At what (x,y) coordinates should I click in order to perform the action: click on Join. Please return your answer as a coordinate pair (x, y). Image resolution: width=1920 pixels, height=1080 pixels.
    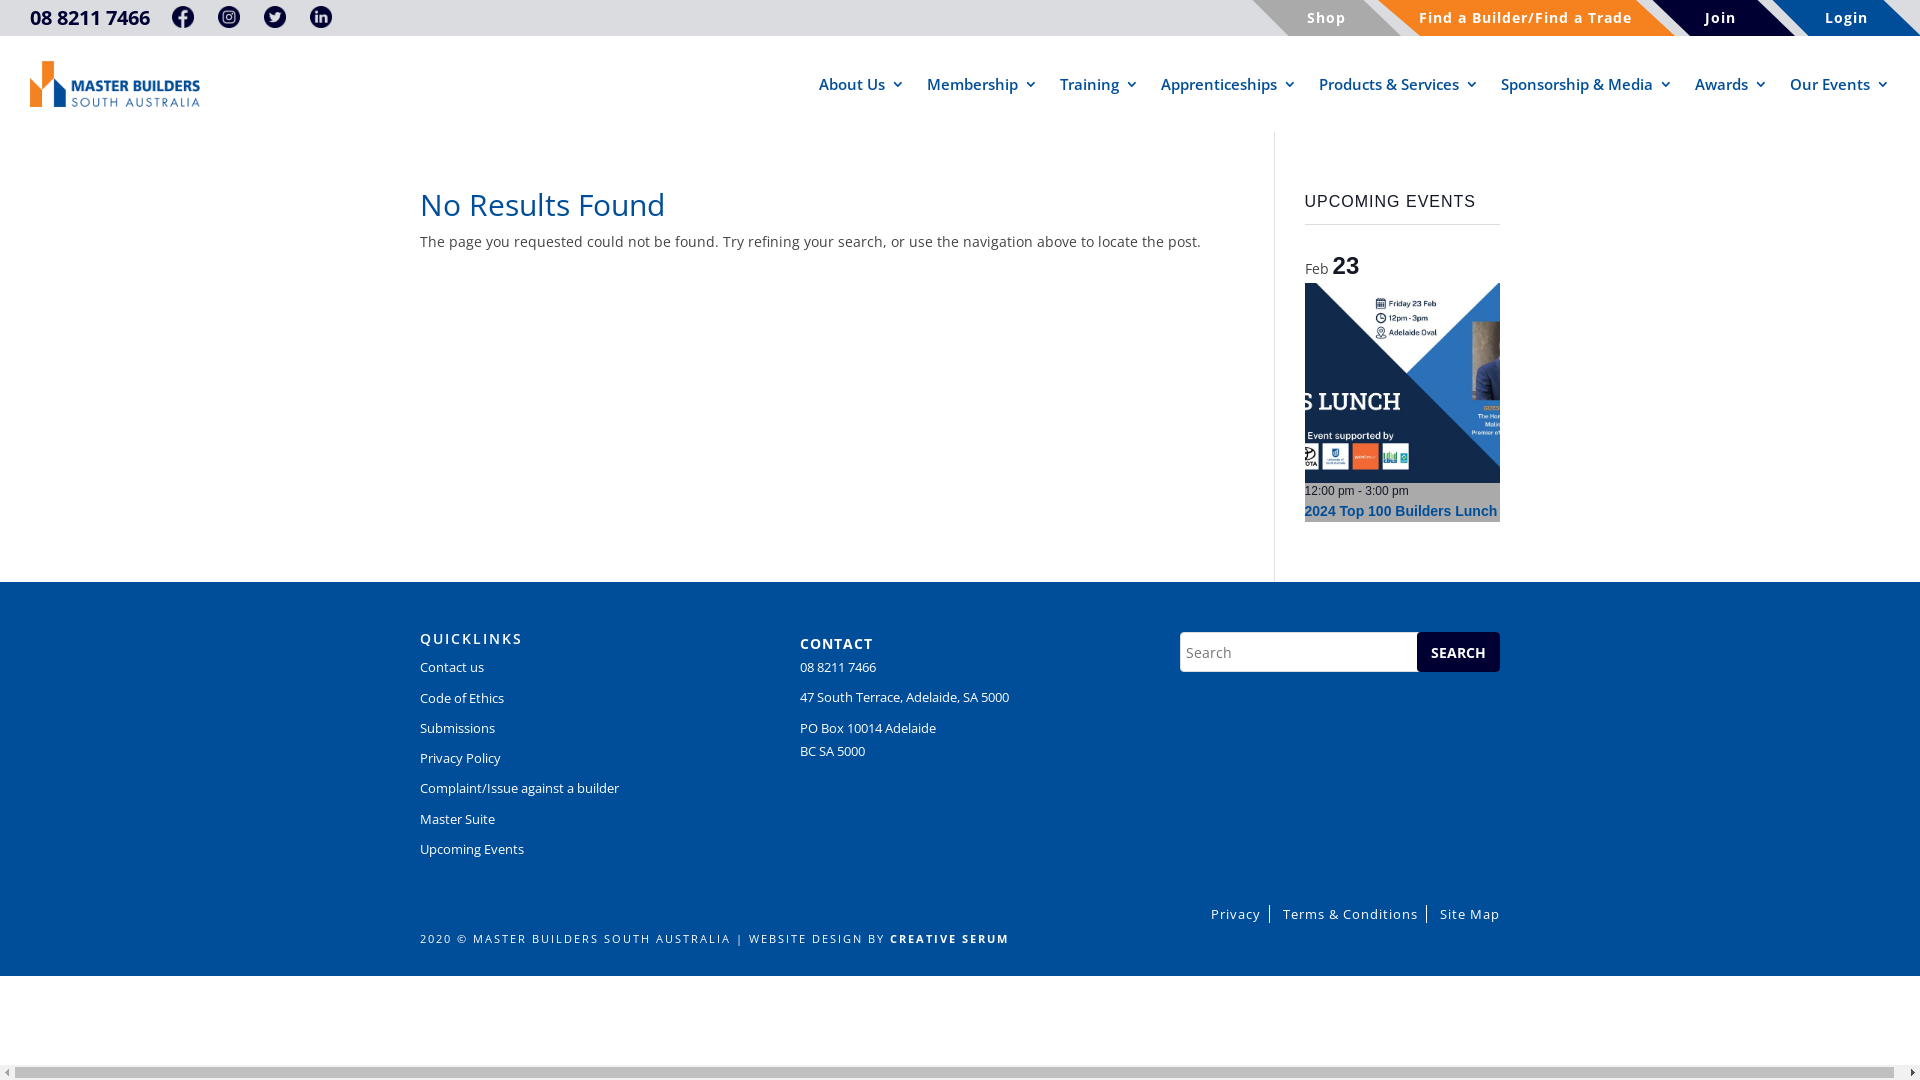
    Looking at the image, I should click on (1720, 18).